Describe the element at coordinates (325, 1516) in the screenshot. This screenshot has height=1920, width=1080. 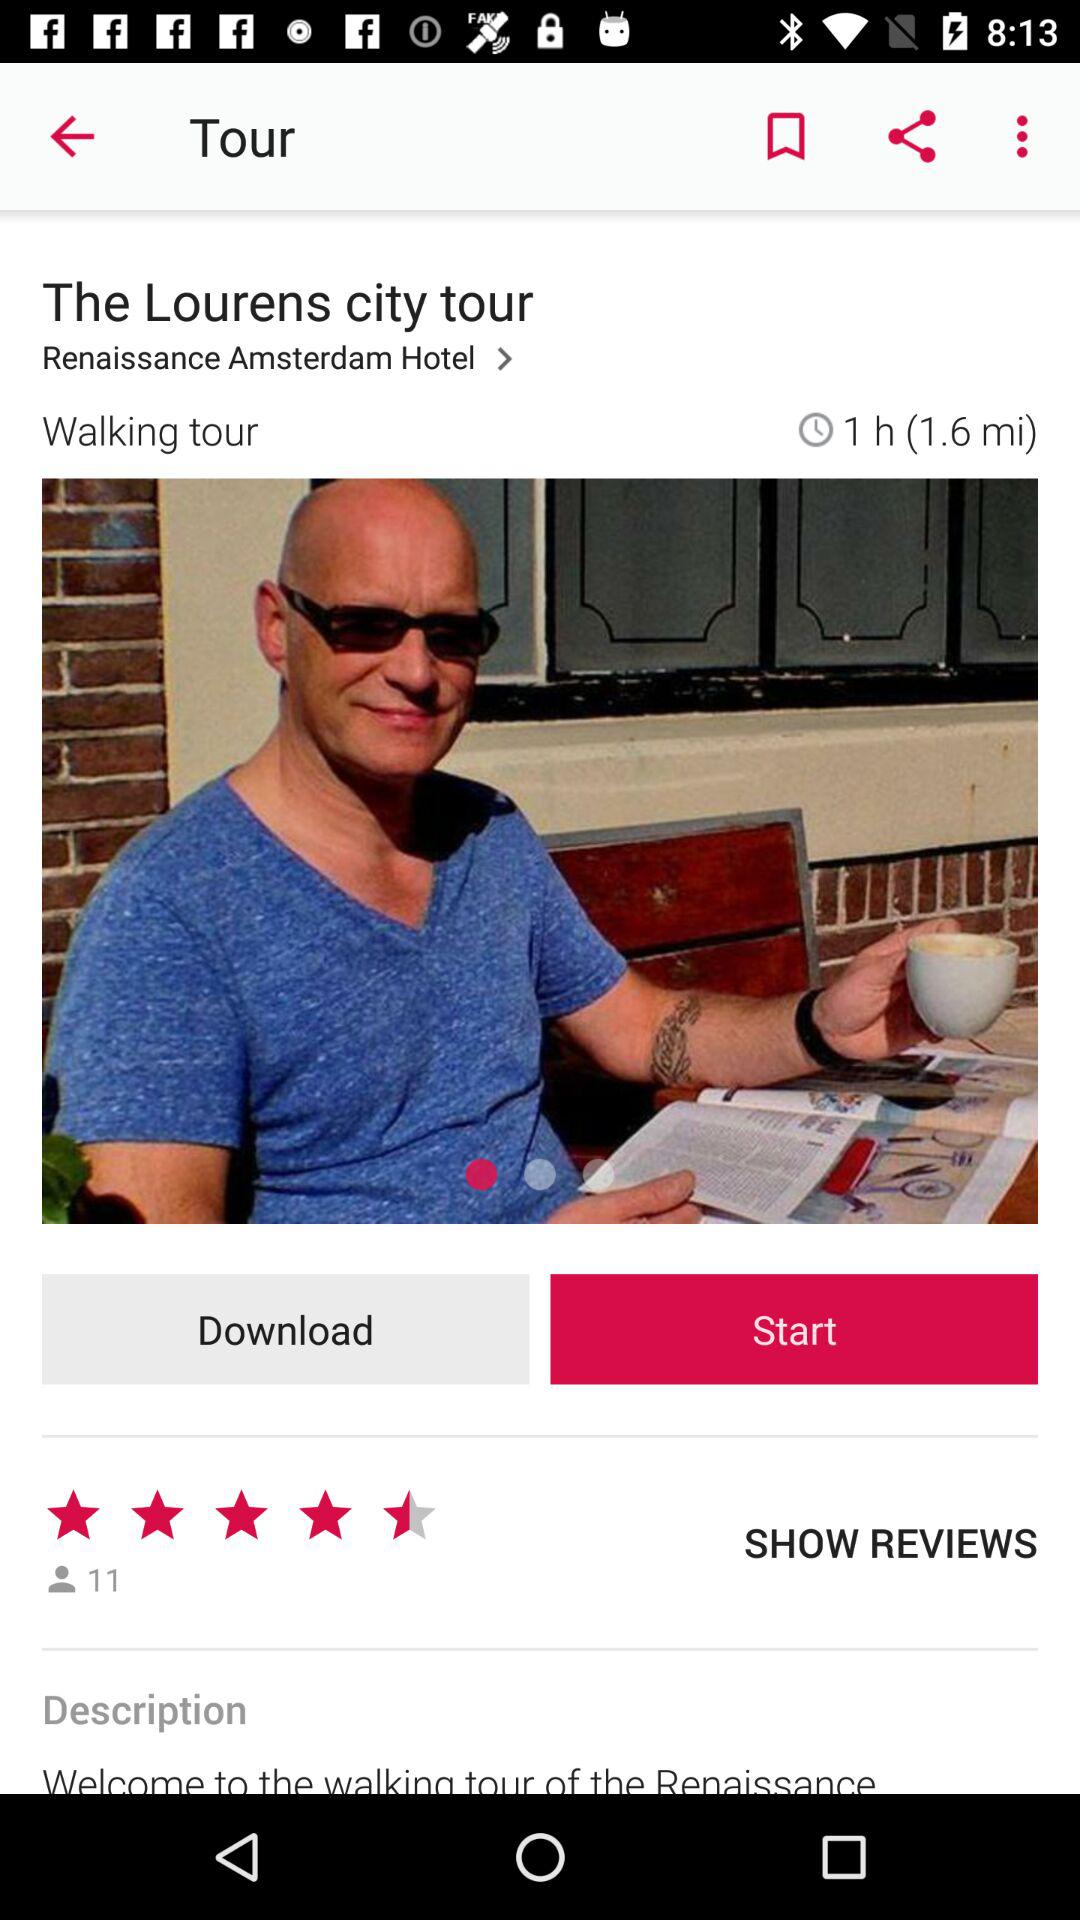
I see `select the fourth star from left below the download button` at that location.